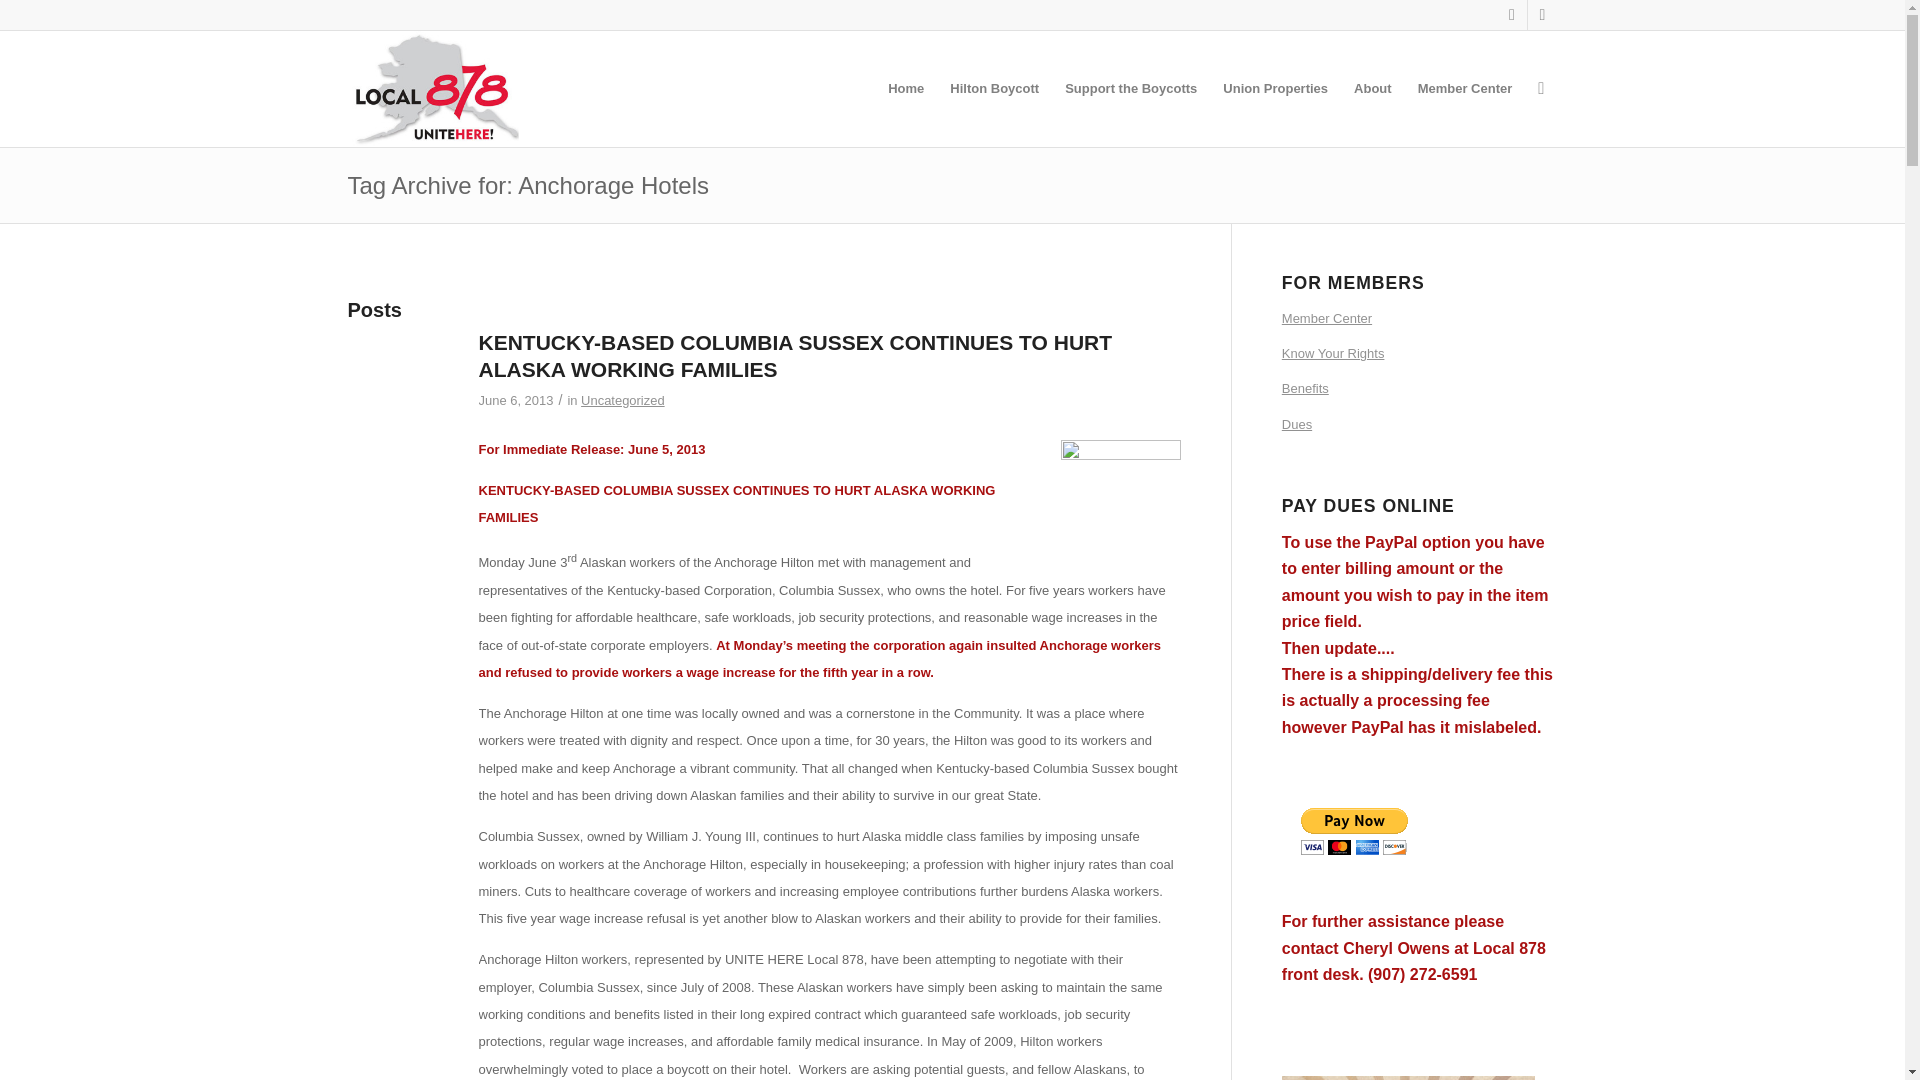  What do you see at coordinates (1274, 88) in the screenshot?
I see `Union Properties` at bounding box center [1274, 88].